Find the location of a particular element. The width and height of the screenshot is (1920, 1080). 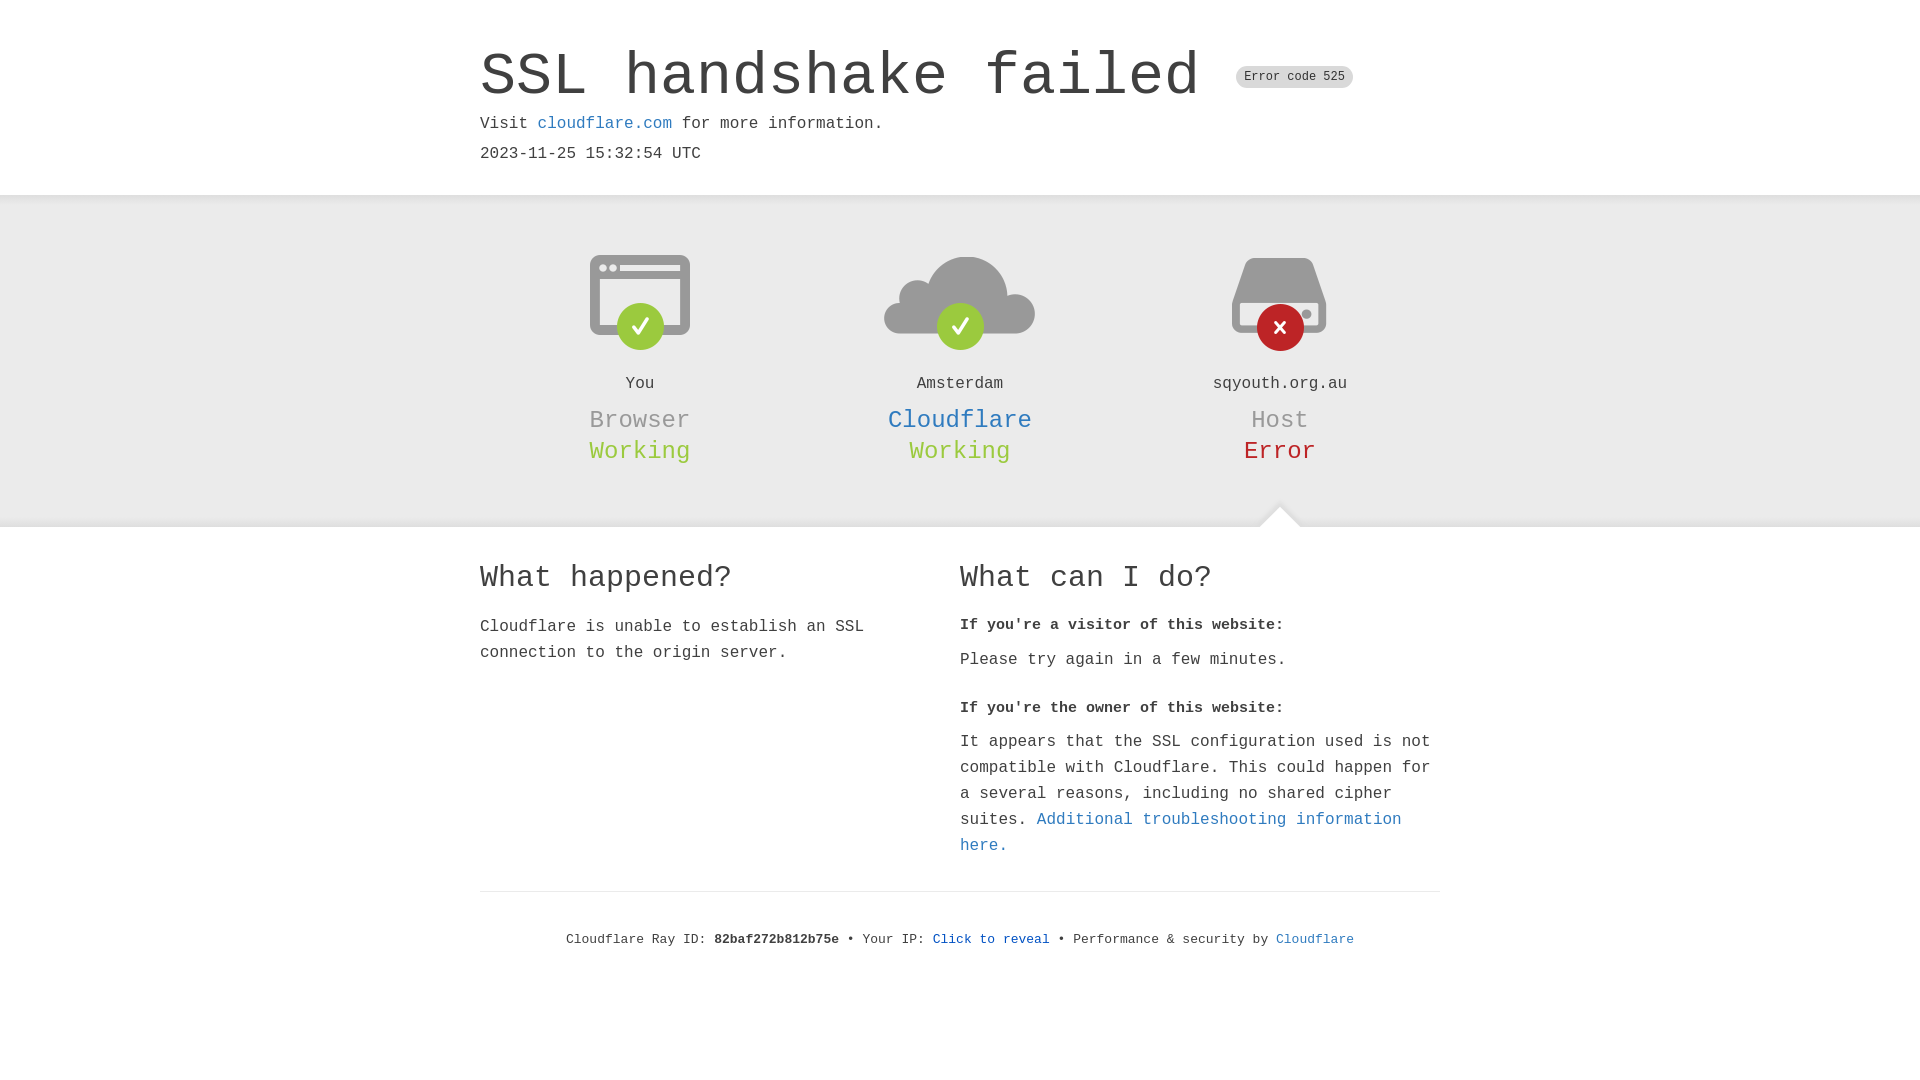

Cloudflare is located at coordinates (1315, 940).